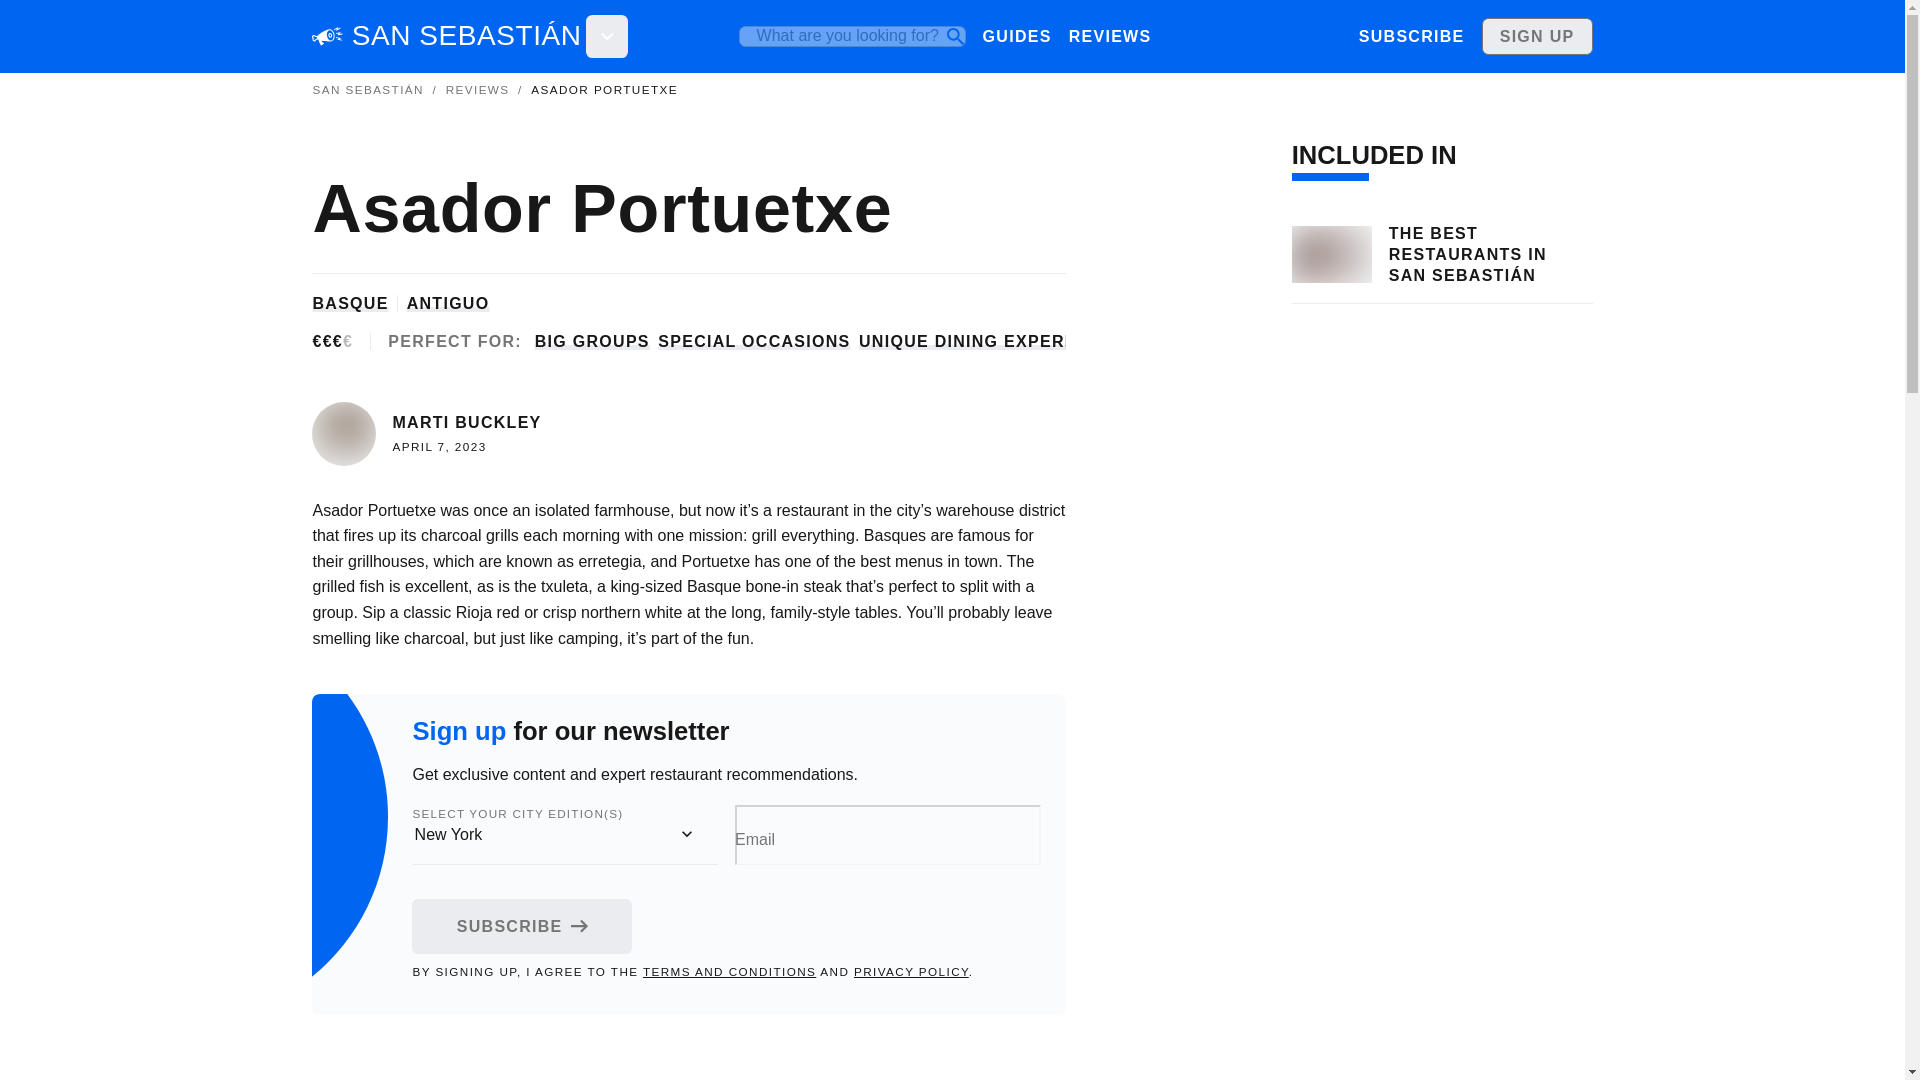 The width and height of the screenshot is (1920, 1080). I want to click on ANTIGUO, so click(448, 303).